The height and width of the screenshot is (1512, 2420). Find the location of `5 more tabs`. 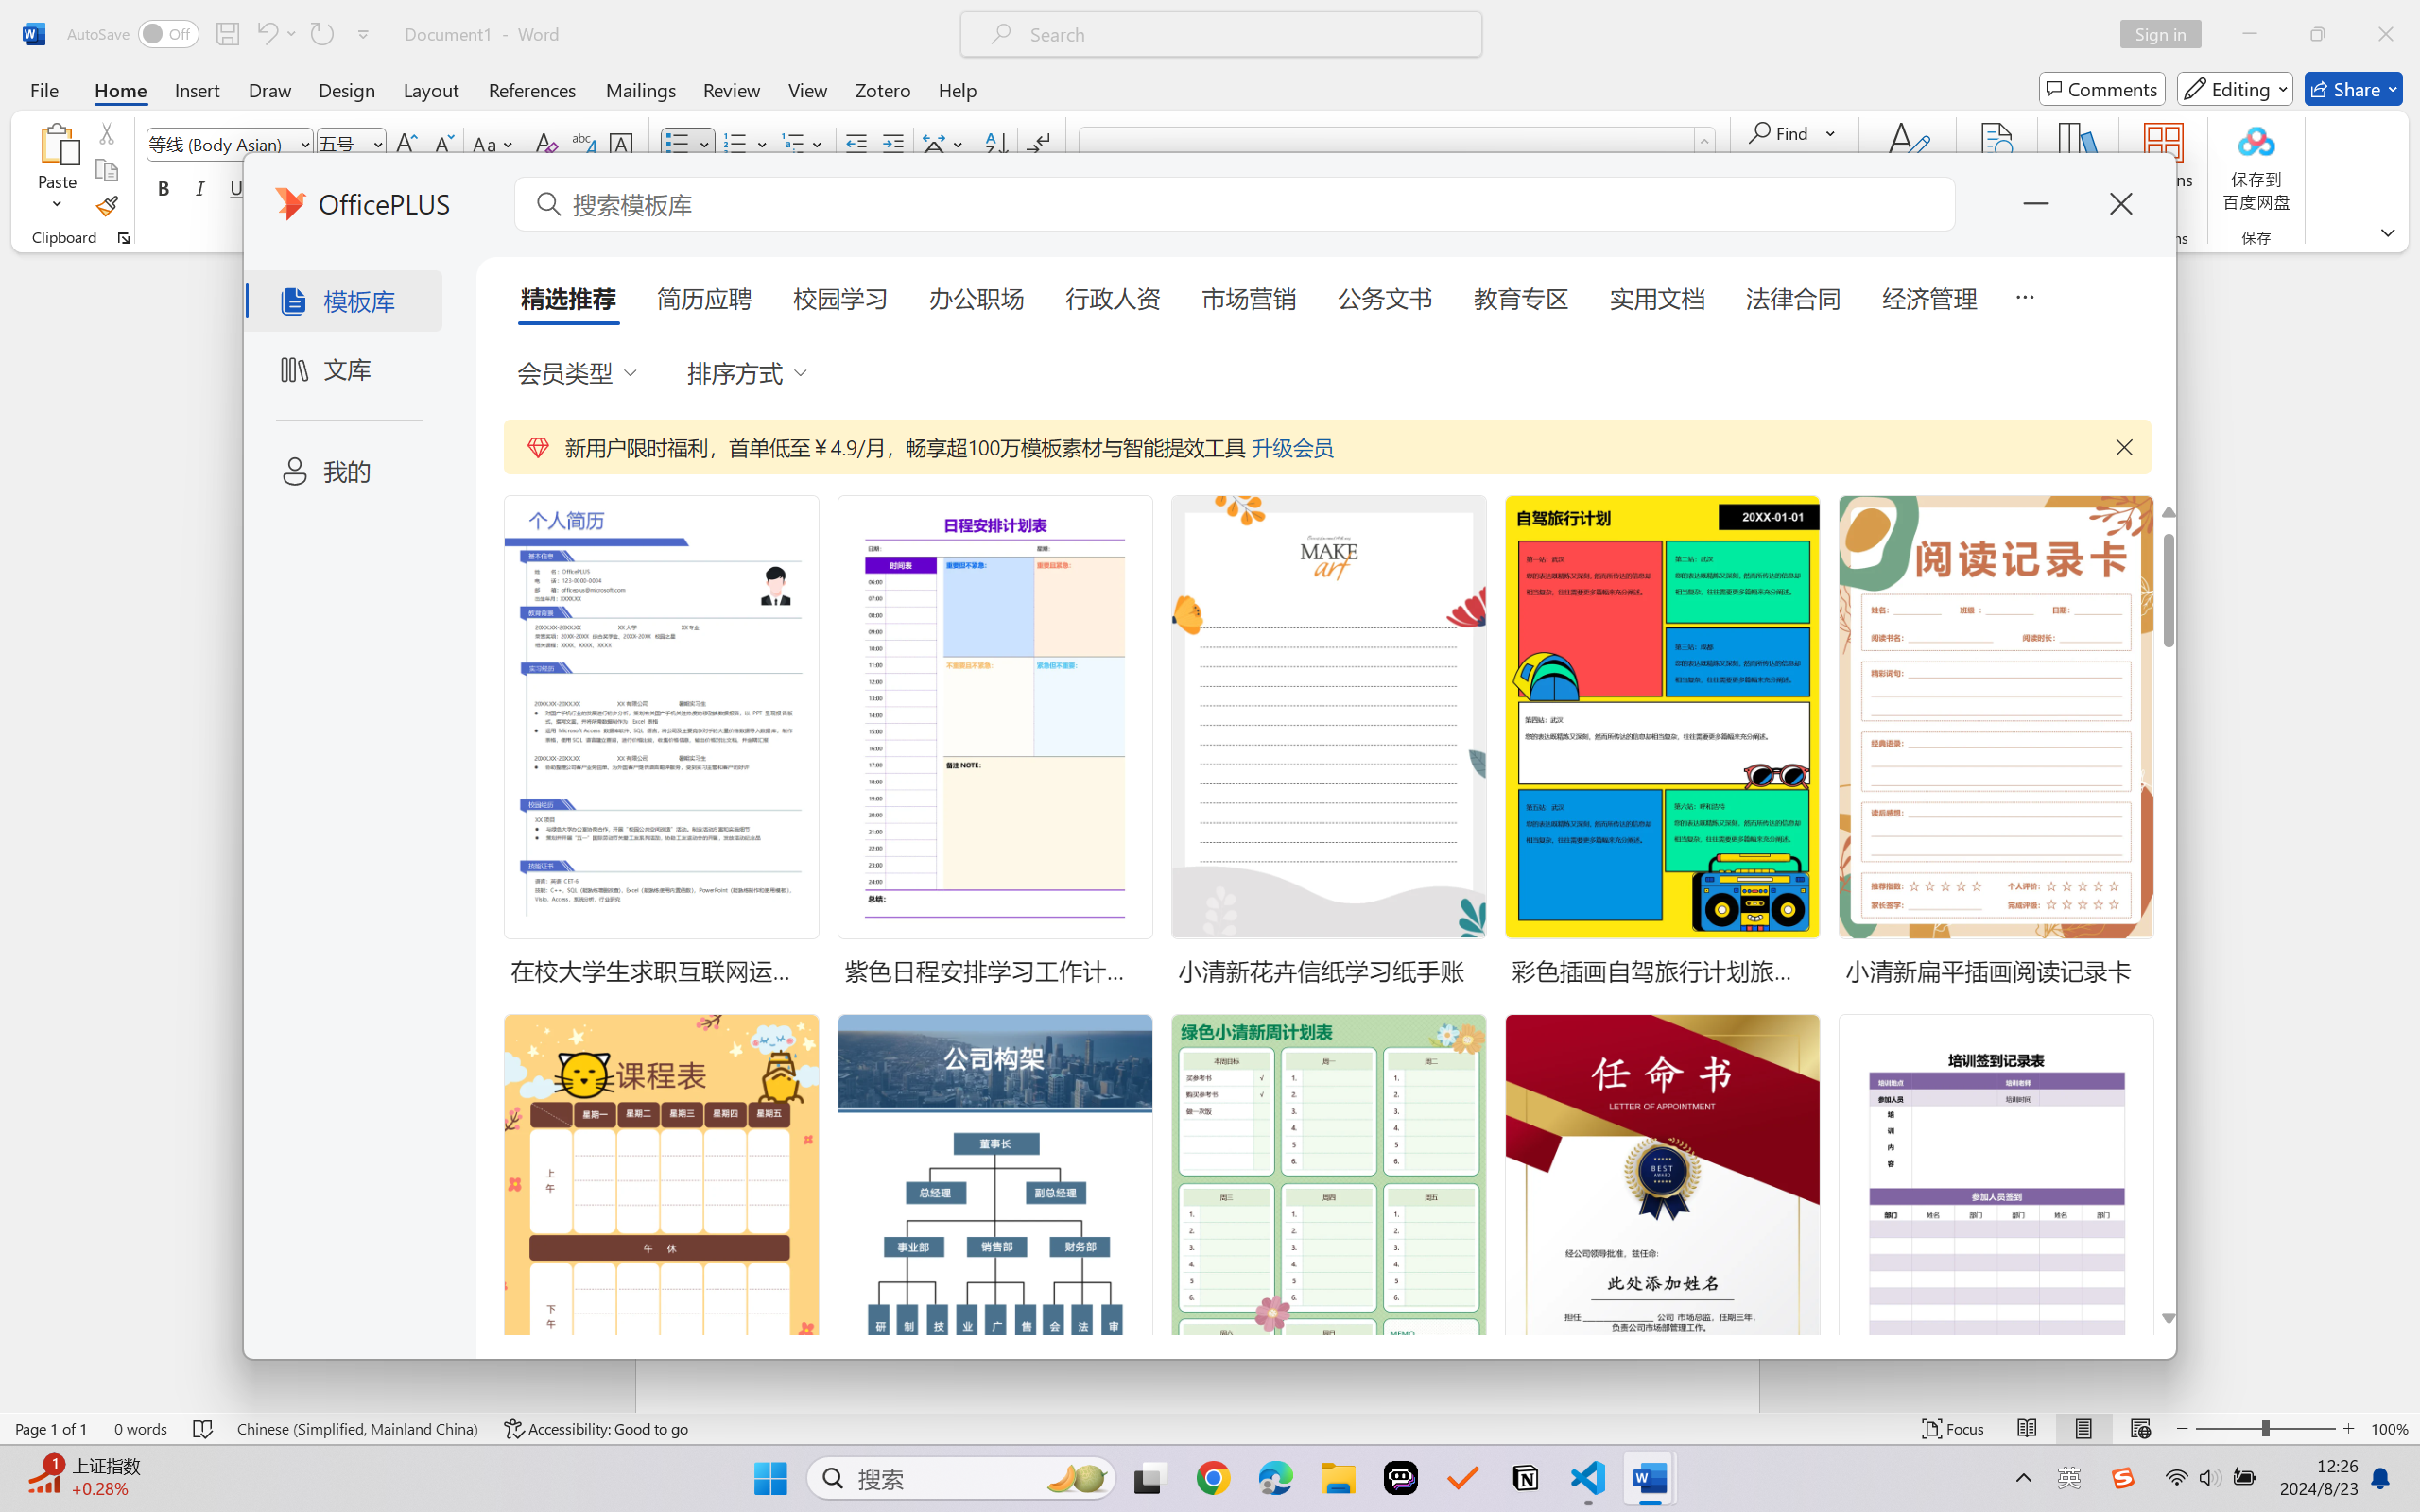

5 more tabs is located at coordinates (2024, 295).